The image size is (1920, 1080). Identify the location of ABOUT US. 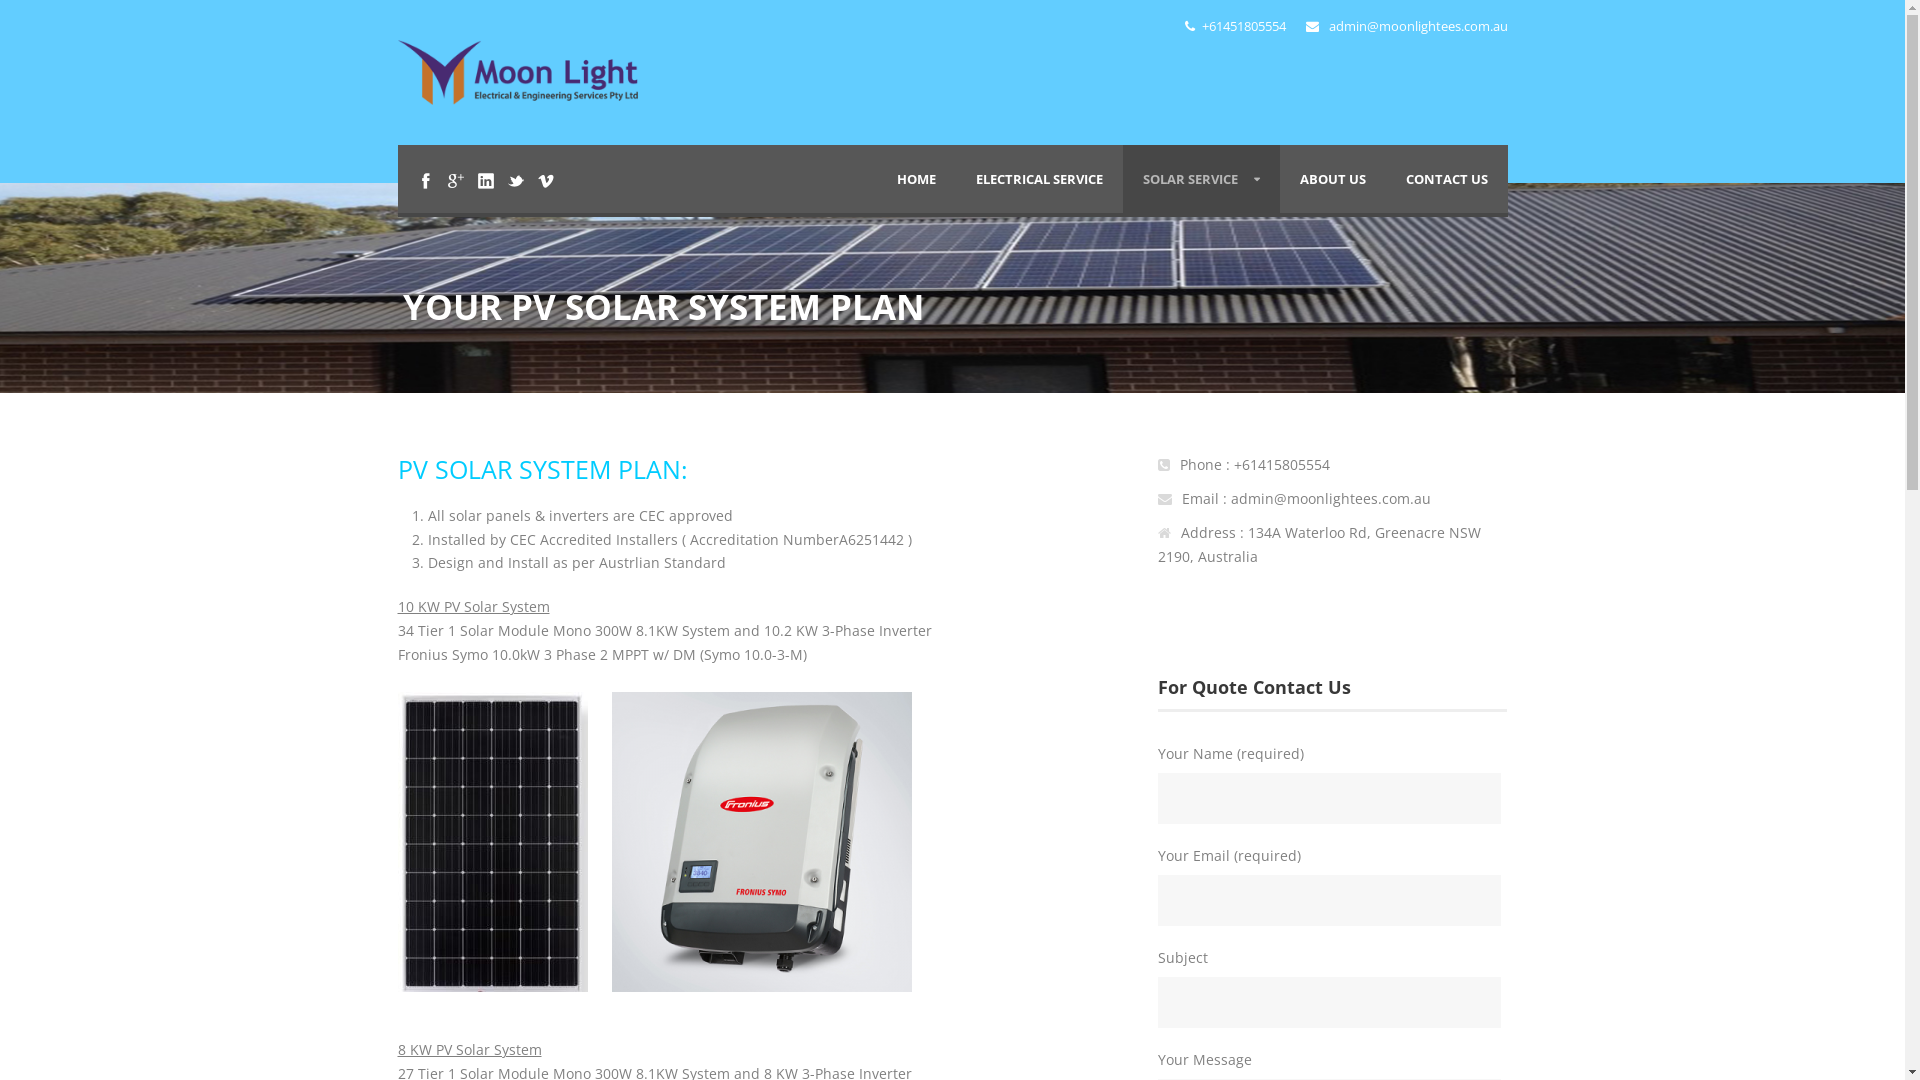
(1333, 179).